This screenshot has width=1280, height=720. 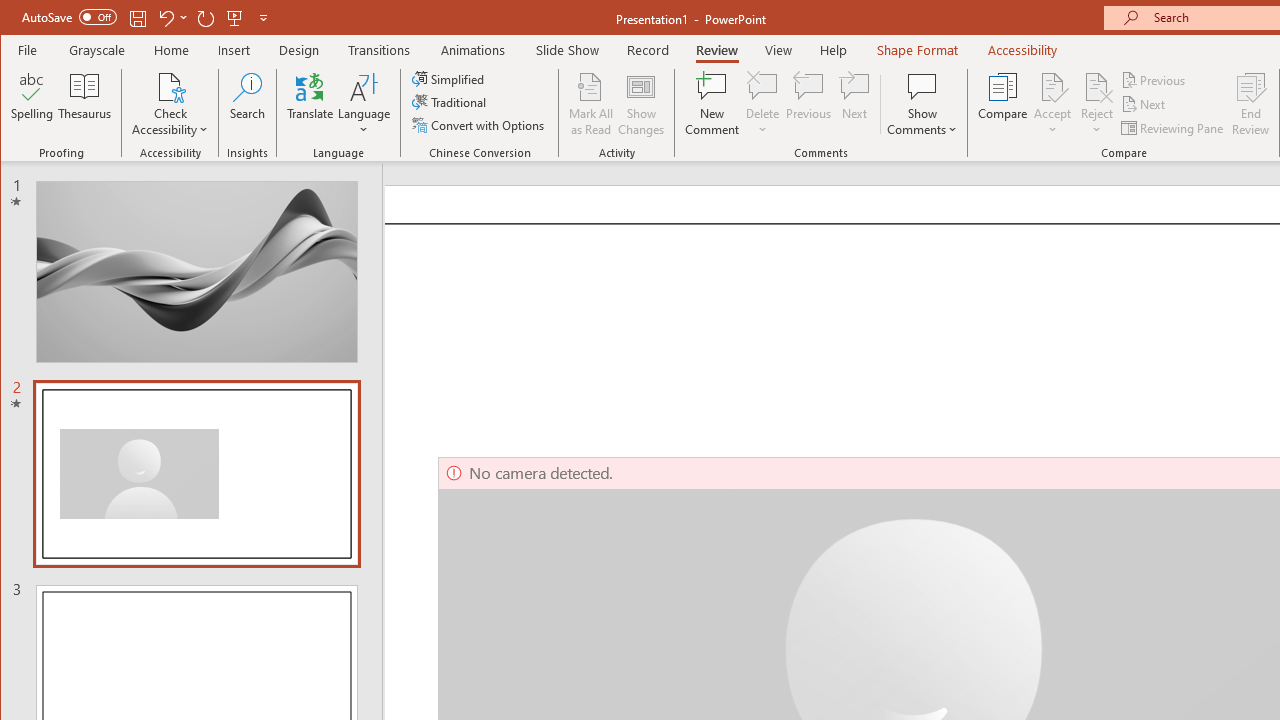 I want to click on Reviewing Pane, so click(x=1174, y=128).